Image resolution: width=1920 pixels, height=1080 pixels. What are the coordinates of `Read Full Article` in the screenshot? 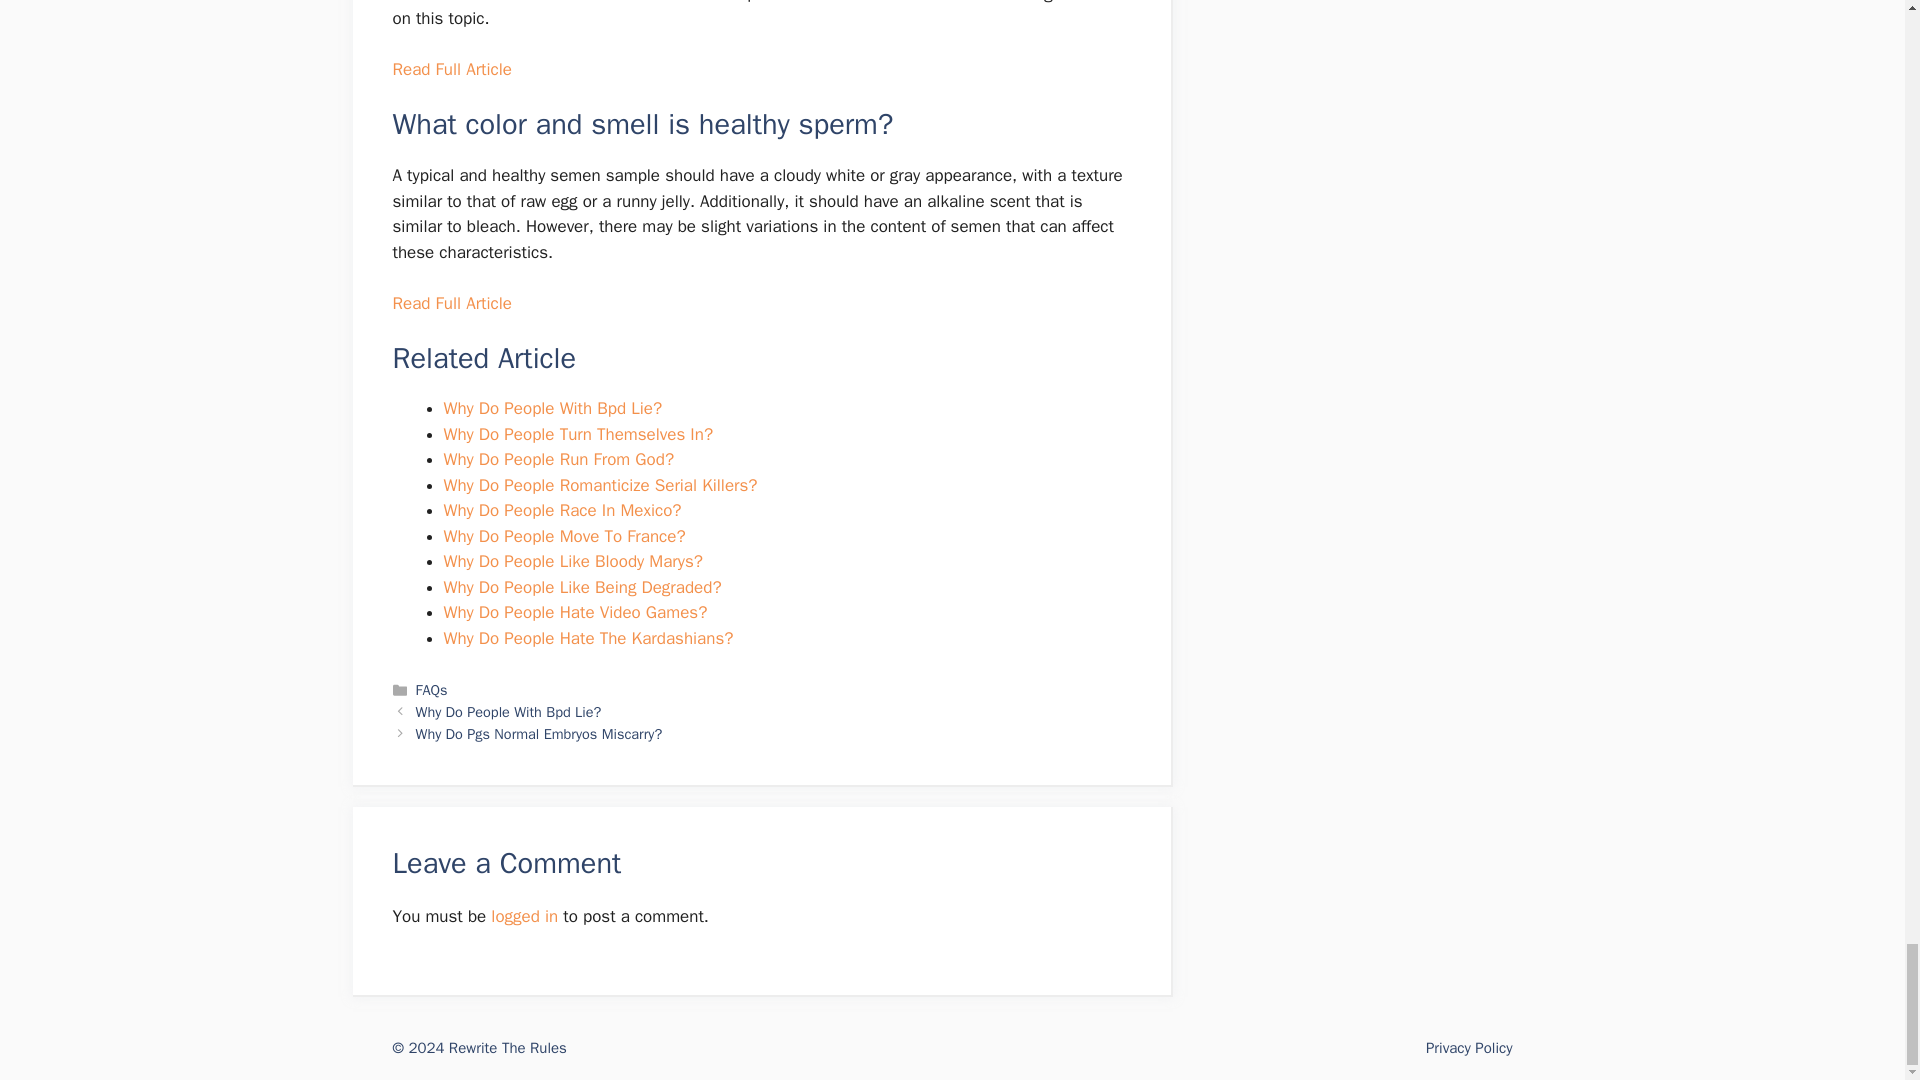 It's located at (450, 303).